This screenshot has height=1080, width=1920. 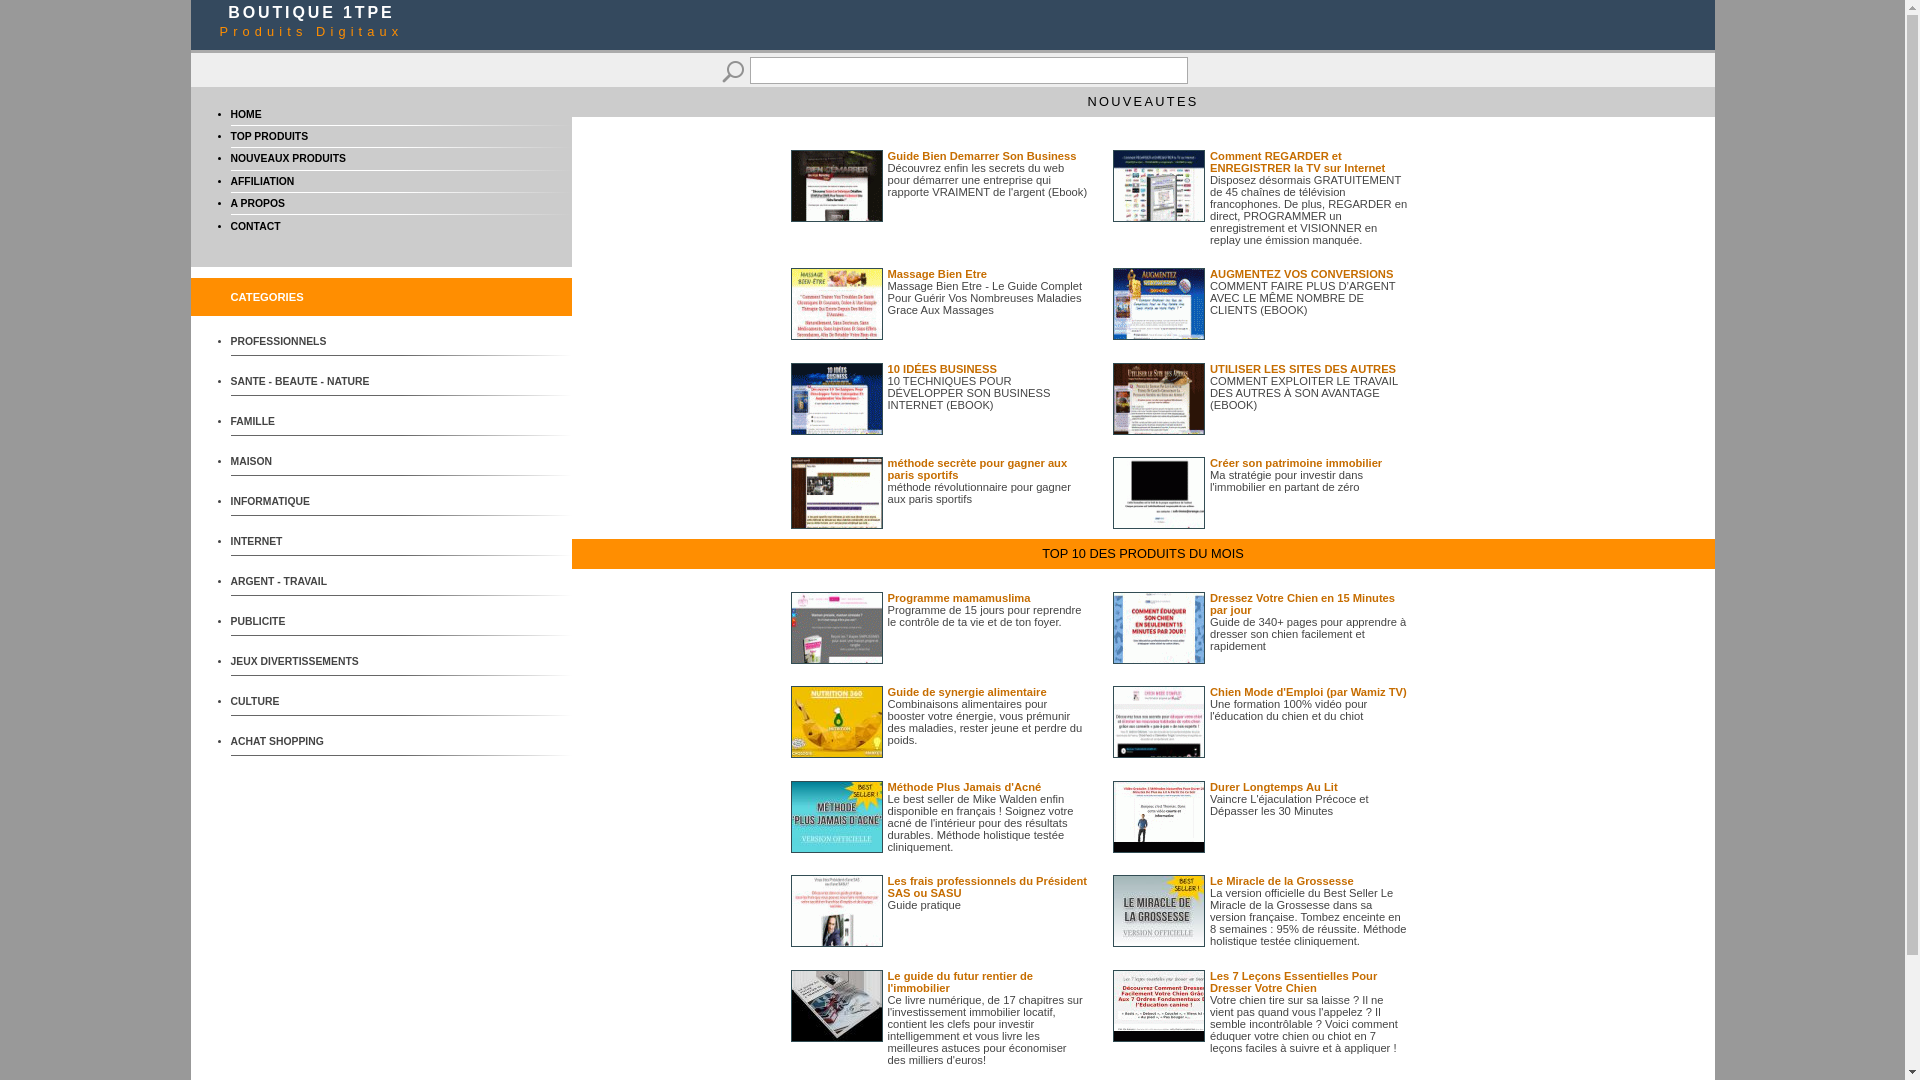 What do you see at coordinates (960, 598) in the screenshot?
I see `Programme mamamuslima` at bounding box center [960, 598].